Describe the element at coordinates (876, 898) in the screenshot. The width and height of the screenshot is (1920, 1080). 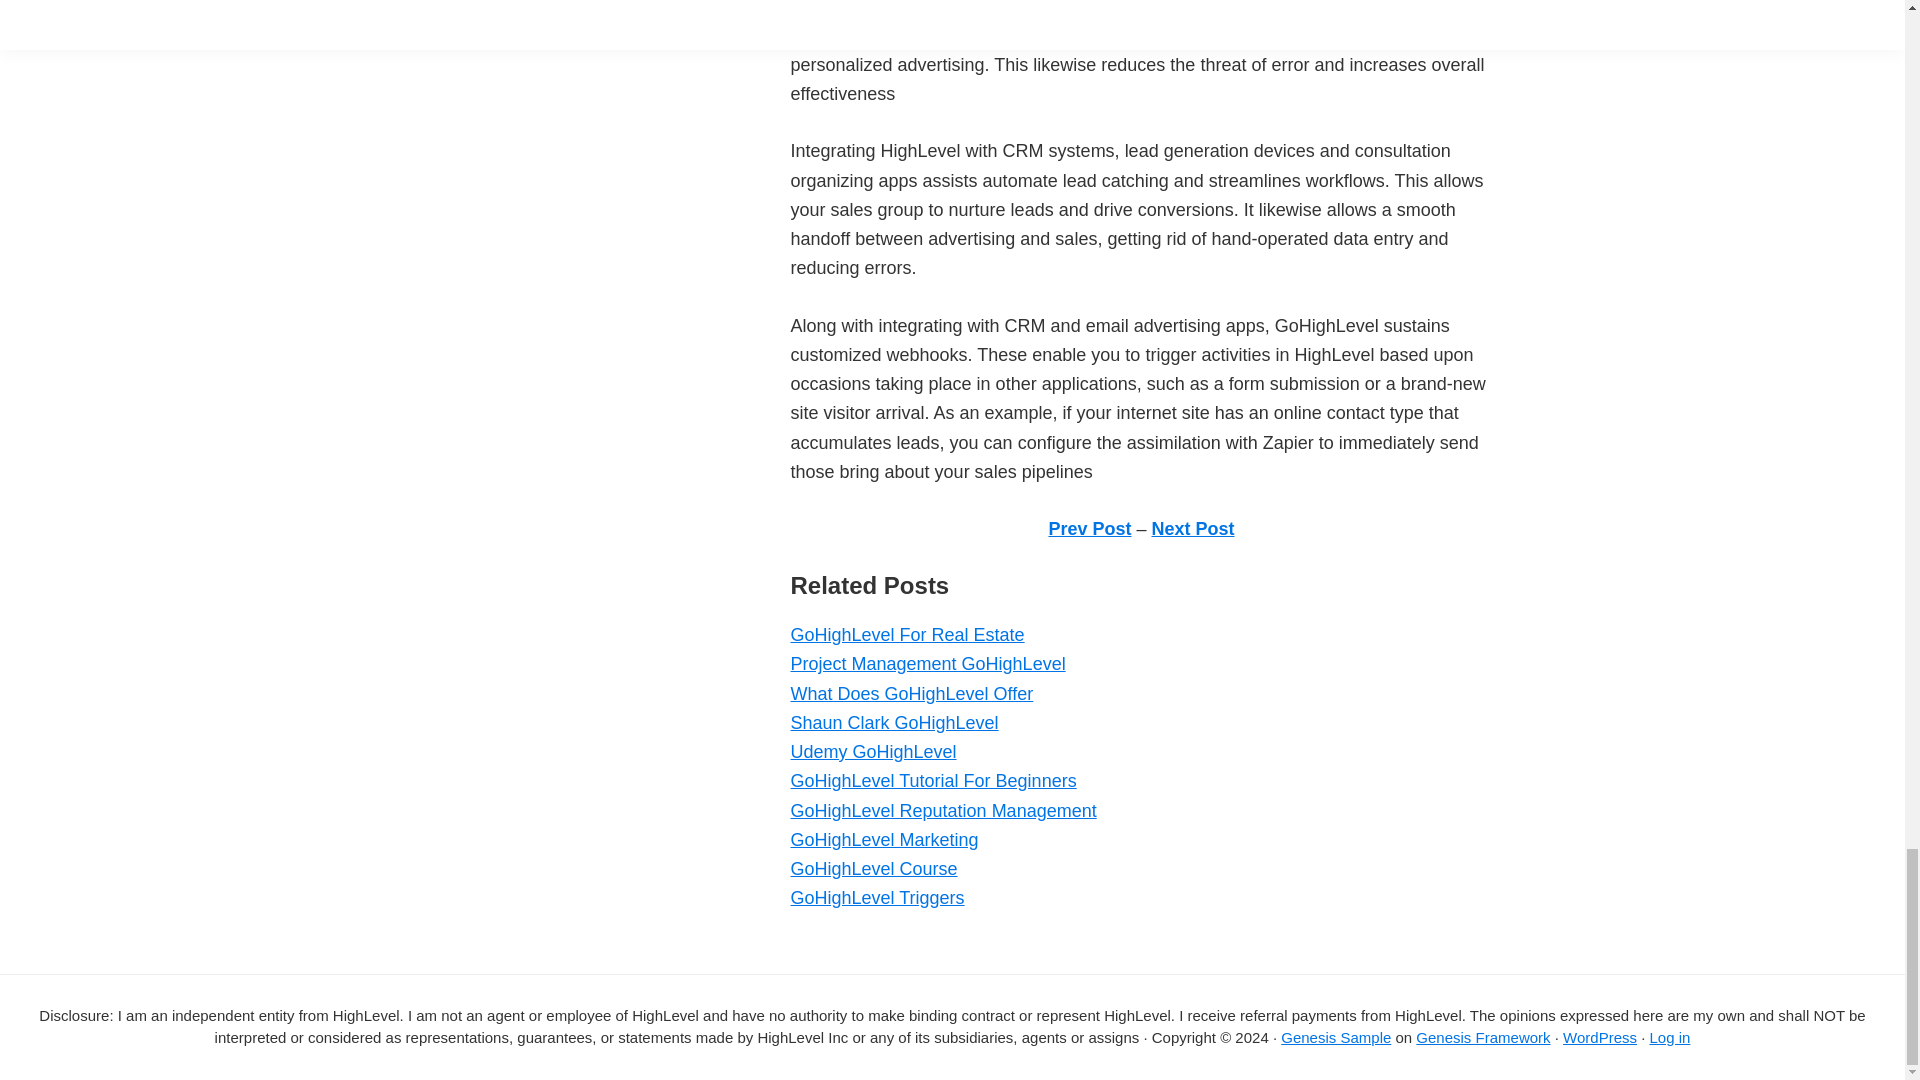
I see `GoHighLevel Triggers` at that location.